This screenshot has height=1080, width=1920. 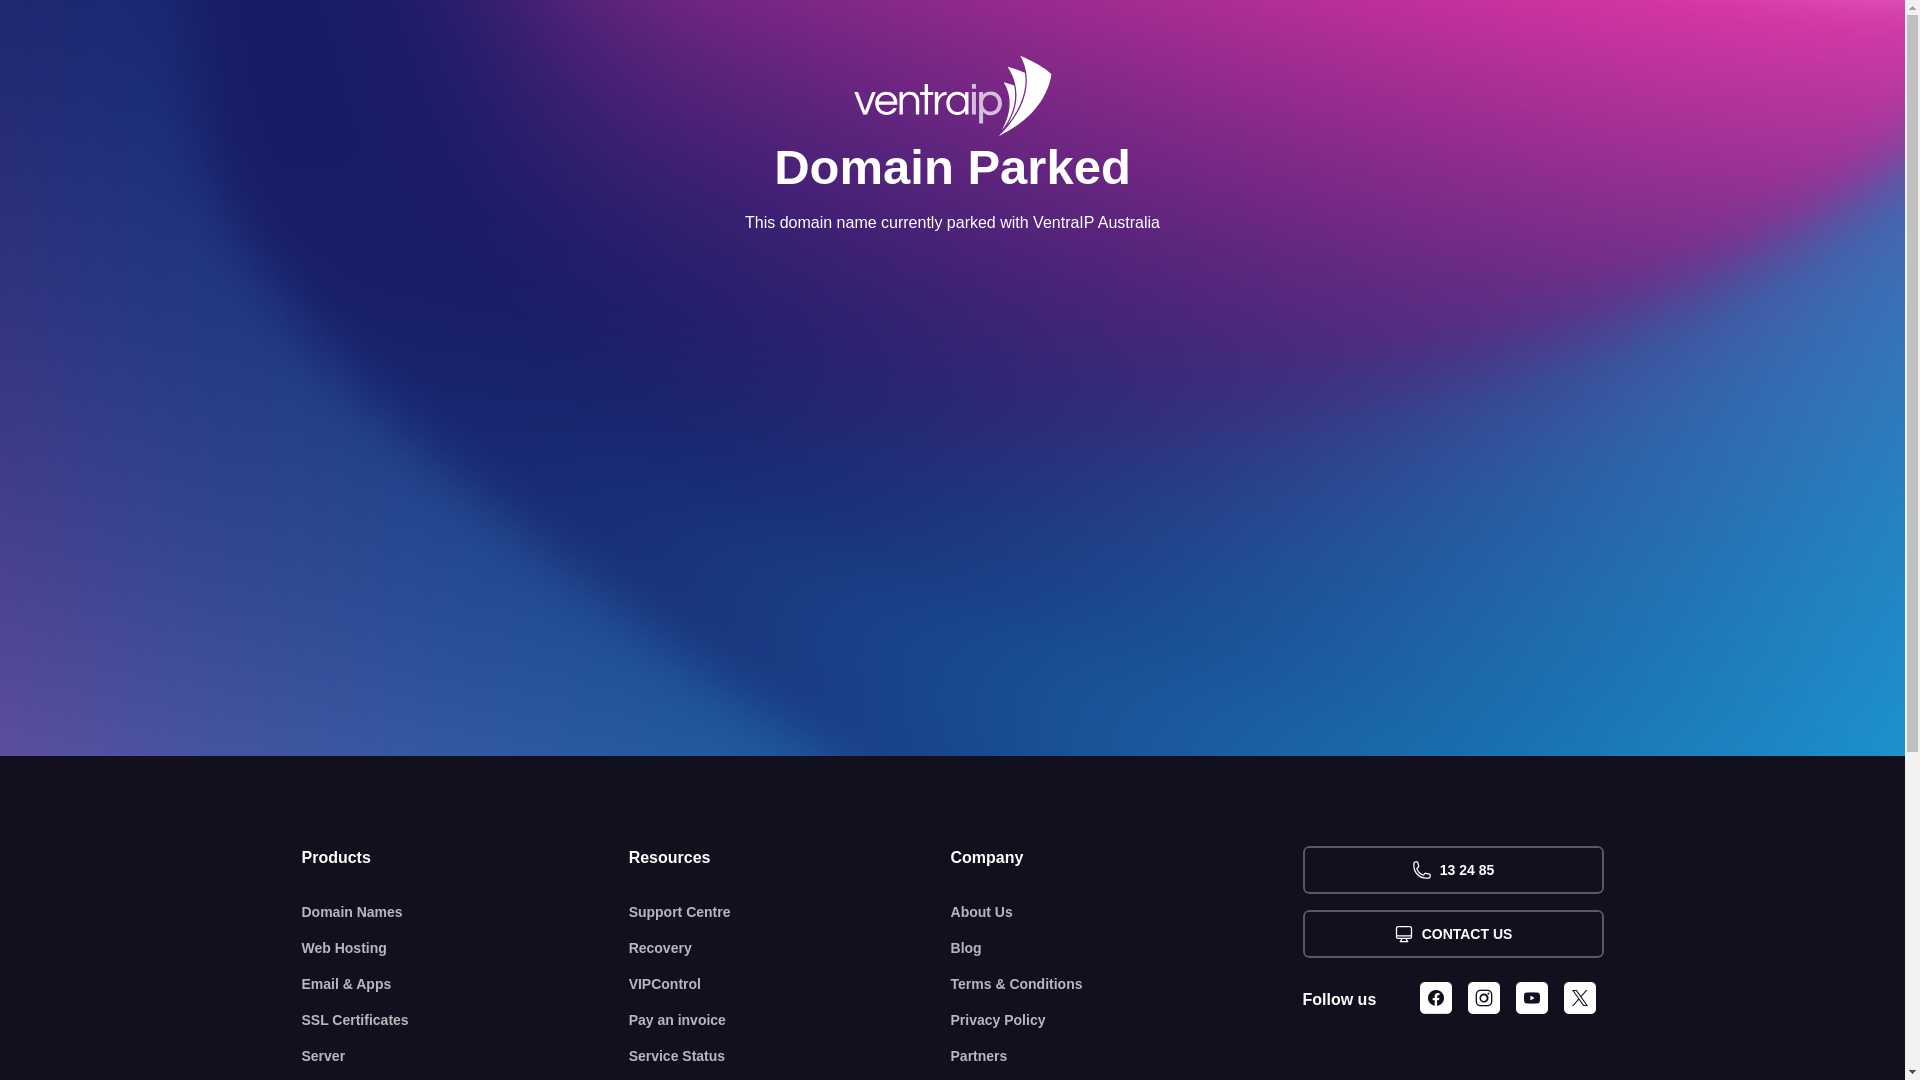 I want to click on Recovery, so click(x=790, y=948).